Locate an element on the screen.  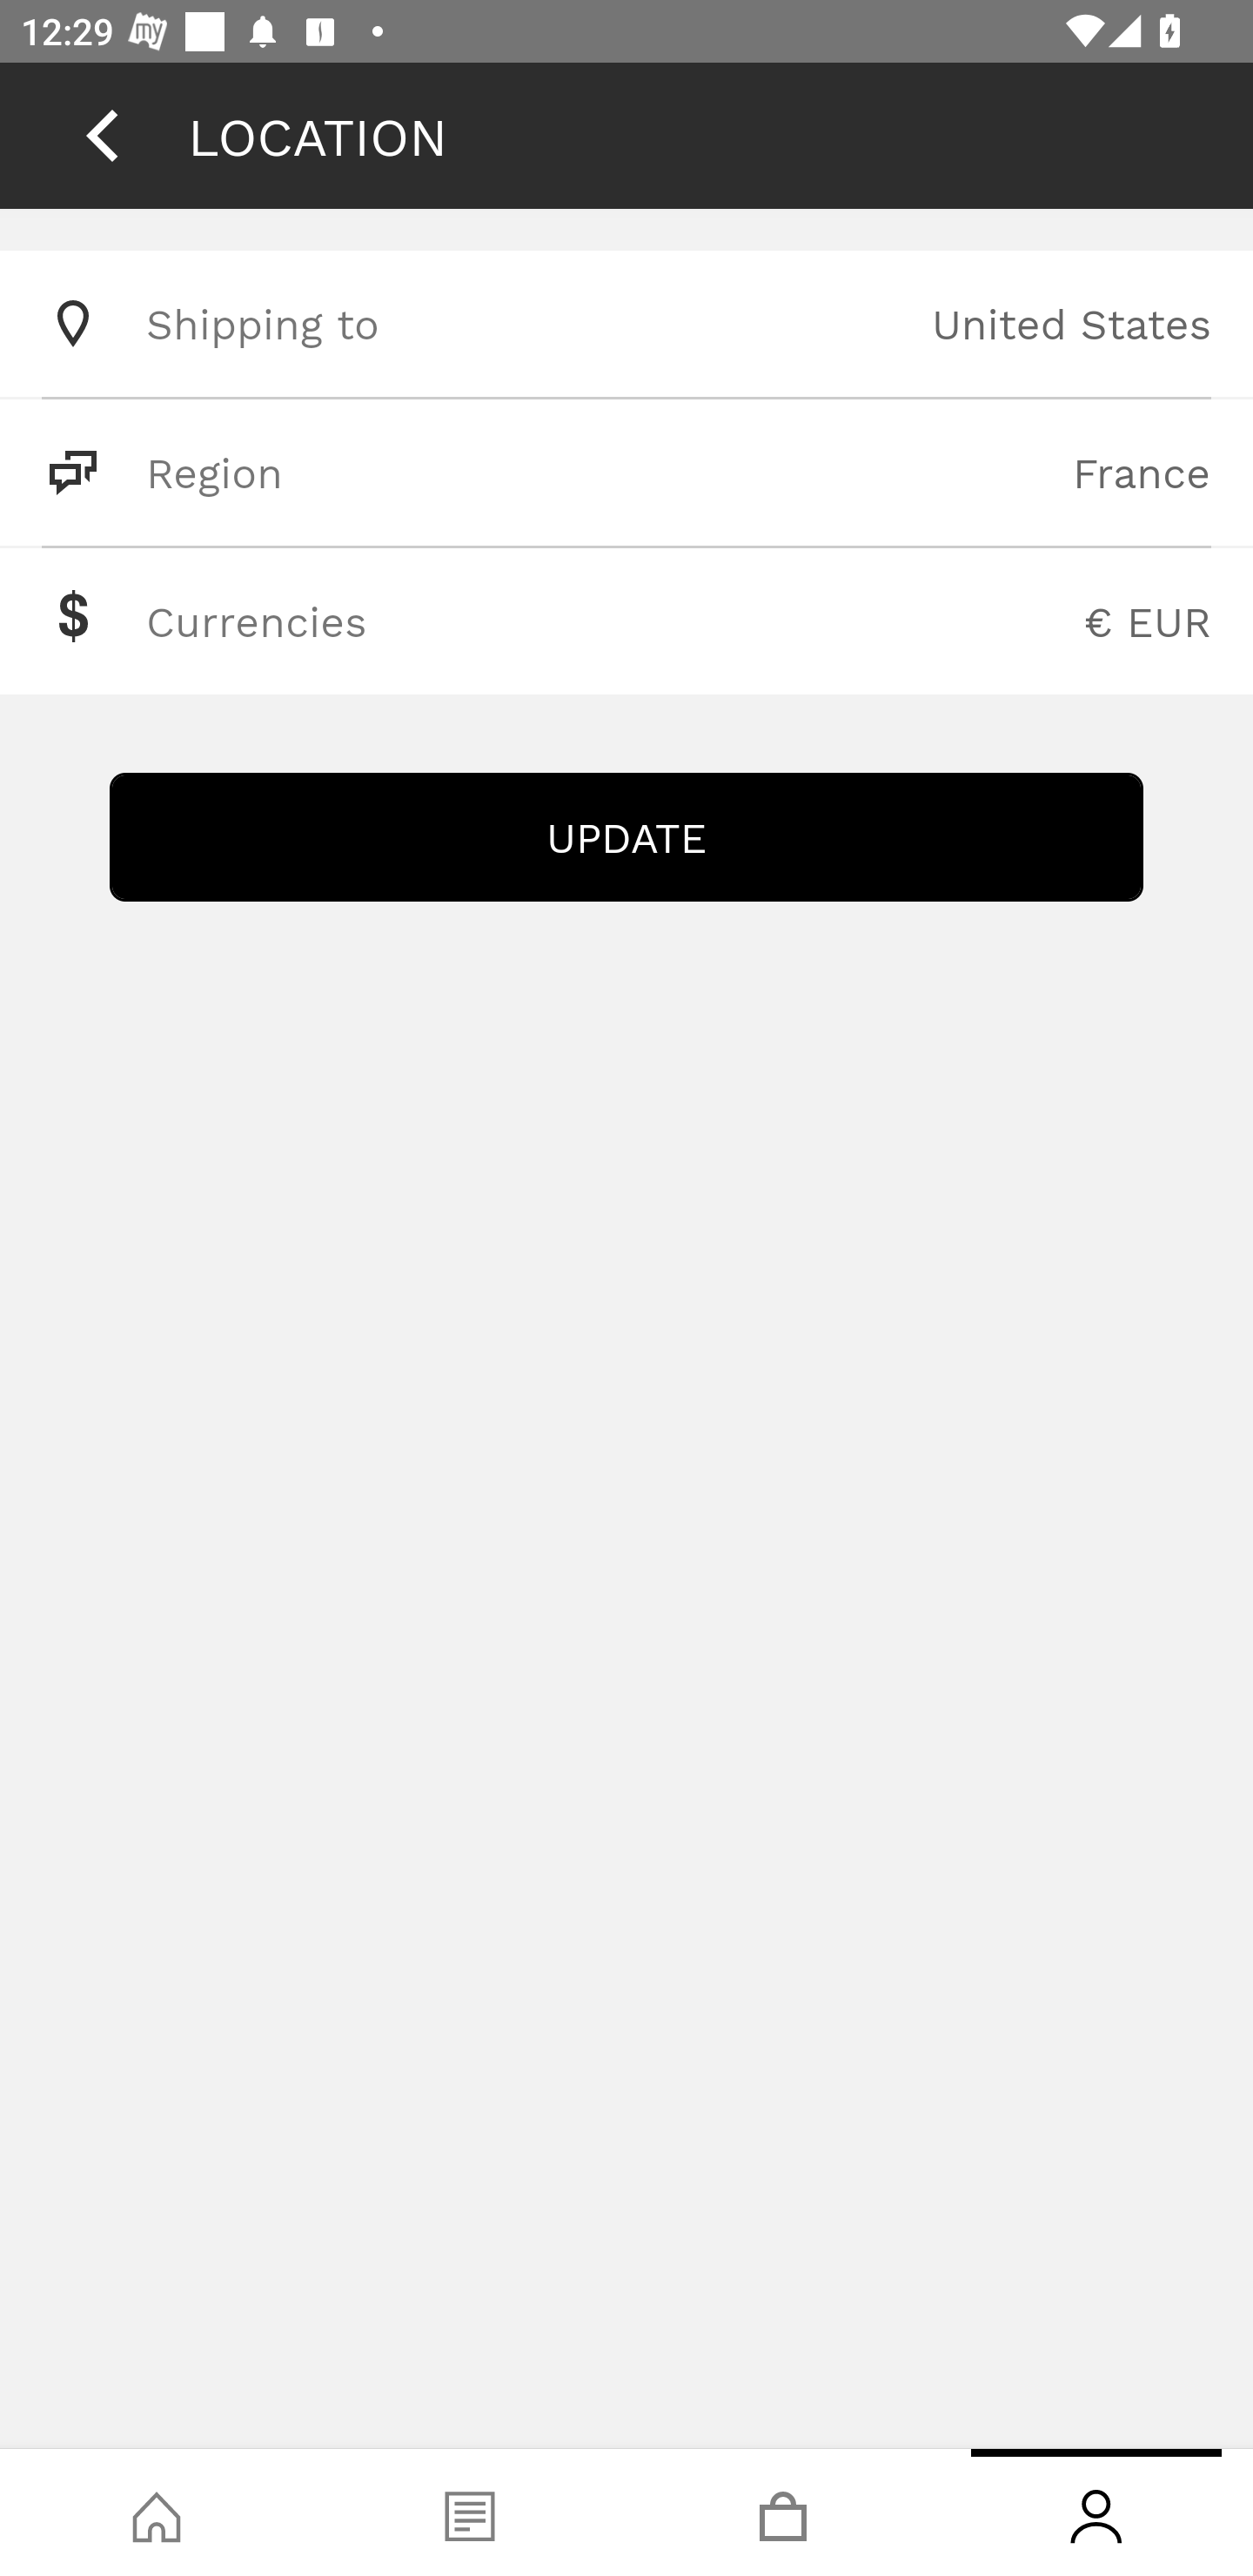
Shipping to Shipping to United States is located at coordinates (626, 323).